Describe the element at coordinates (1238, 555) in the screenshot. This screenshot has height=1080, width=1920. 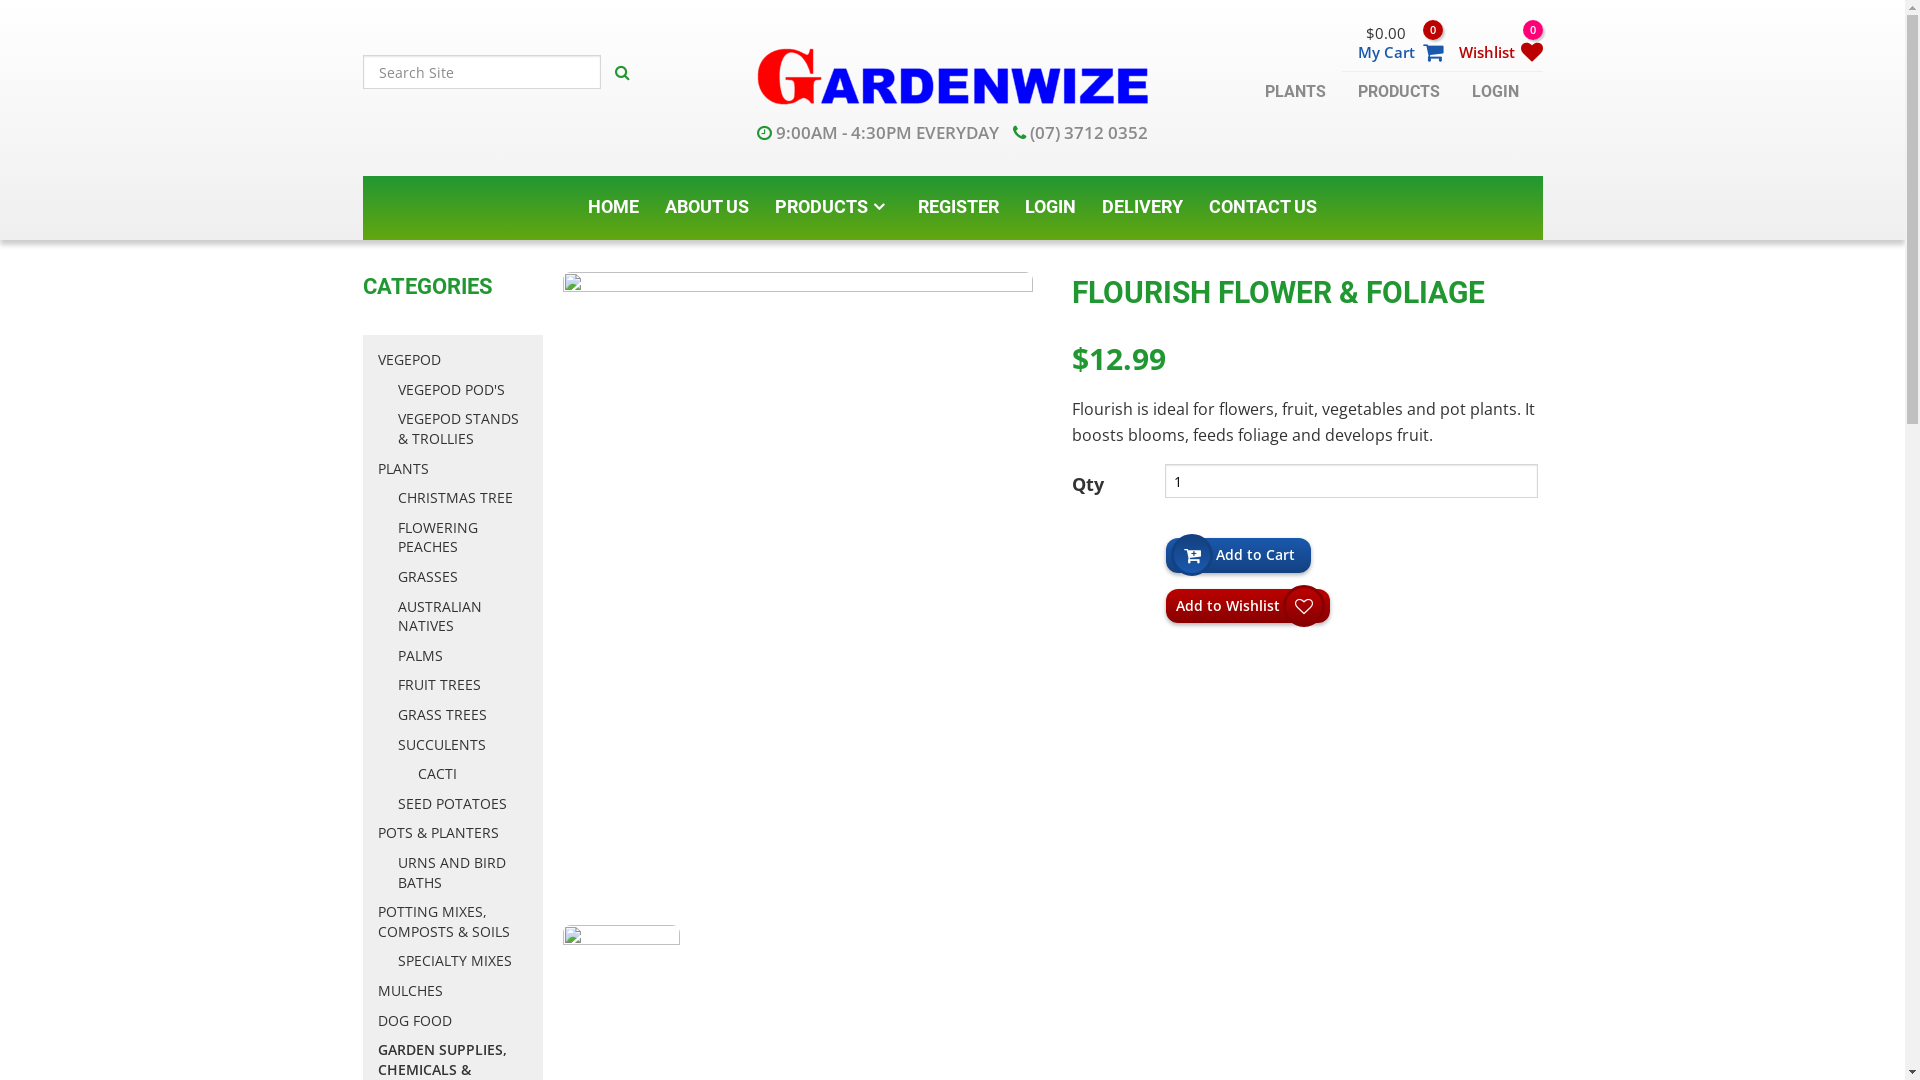
I see `Add to Cart` at that location.